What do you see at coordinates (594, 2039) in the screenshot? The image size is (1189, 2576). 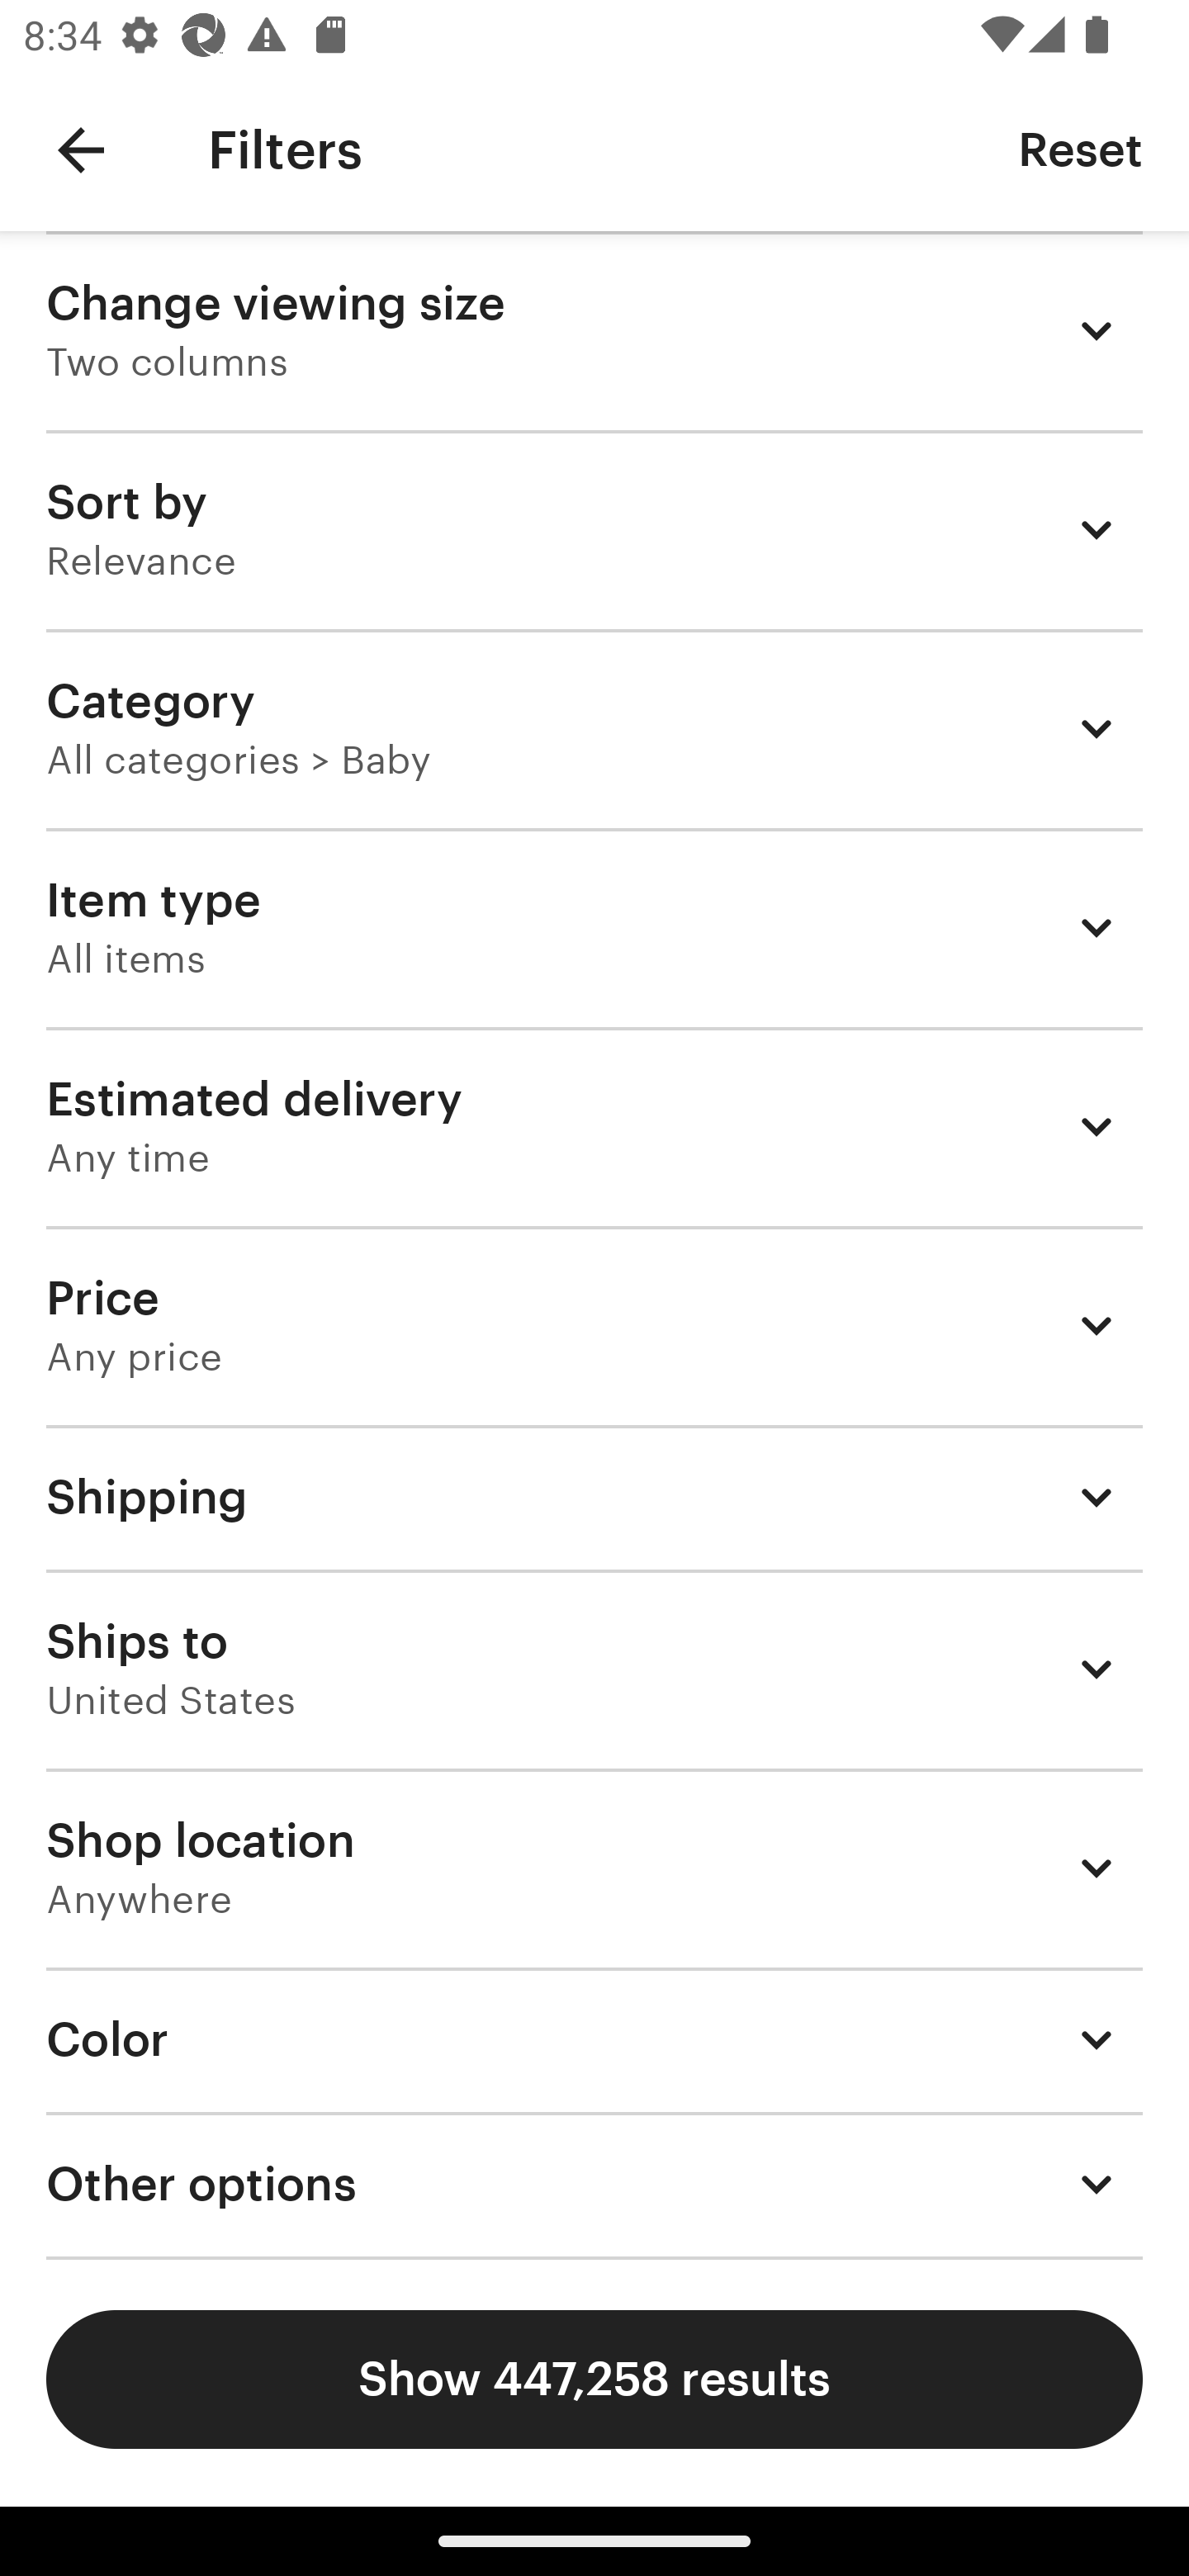 I see `Color` at bounding box center [594, 2039].